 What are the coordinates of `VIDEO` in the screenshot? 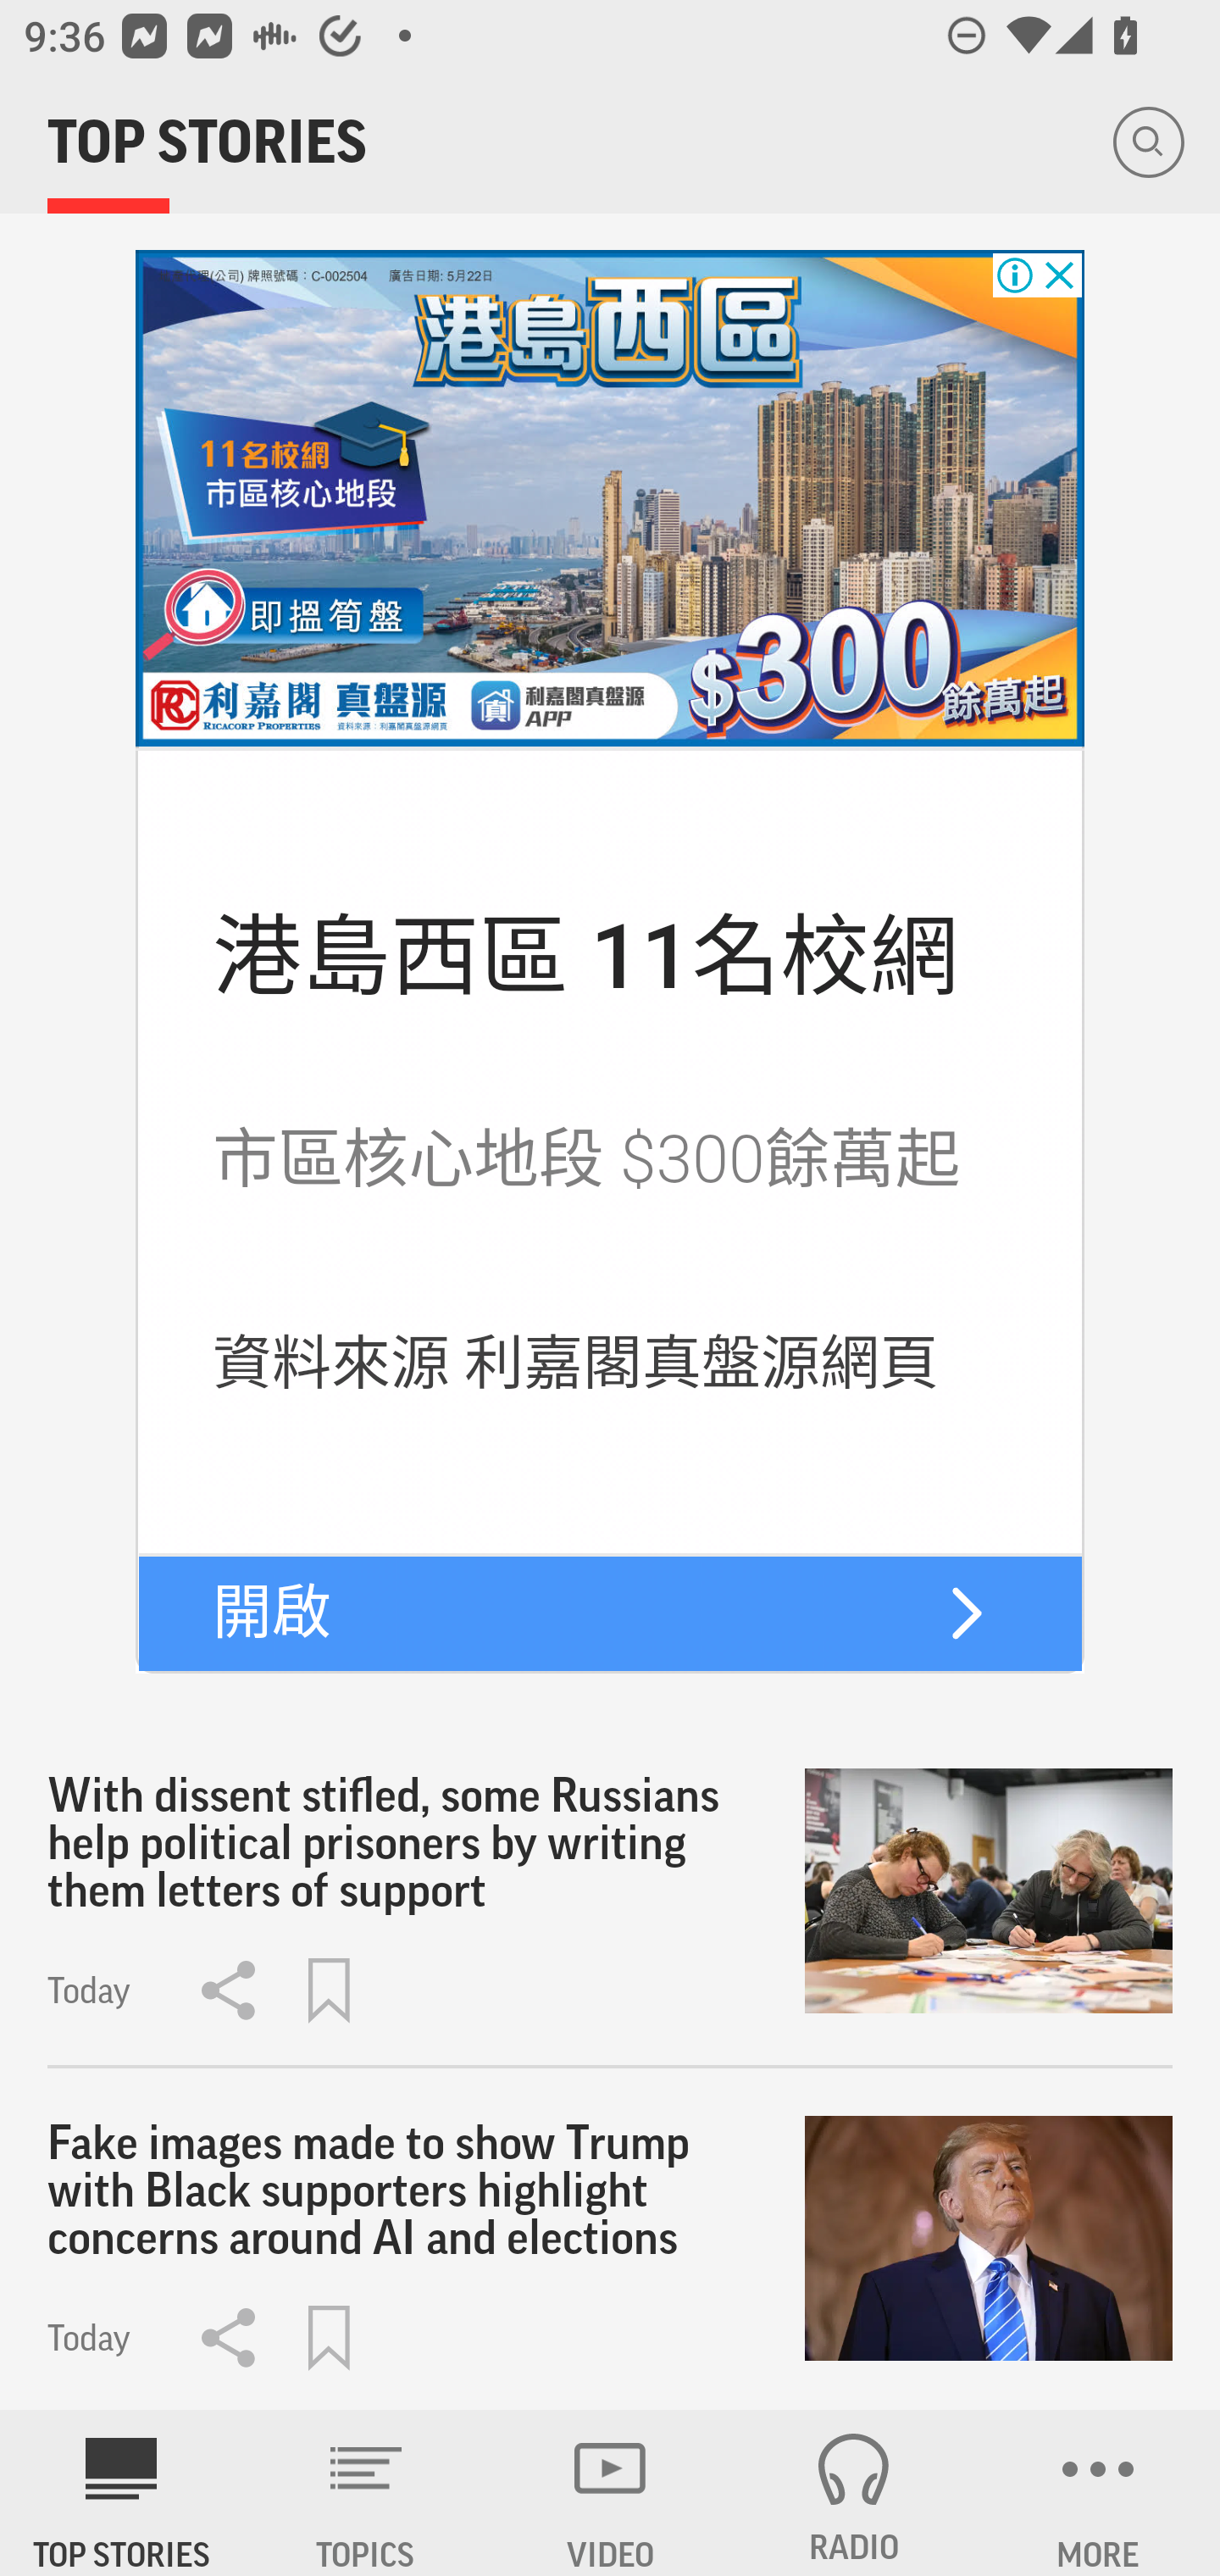 It's located at (610, 2493).